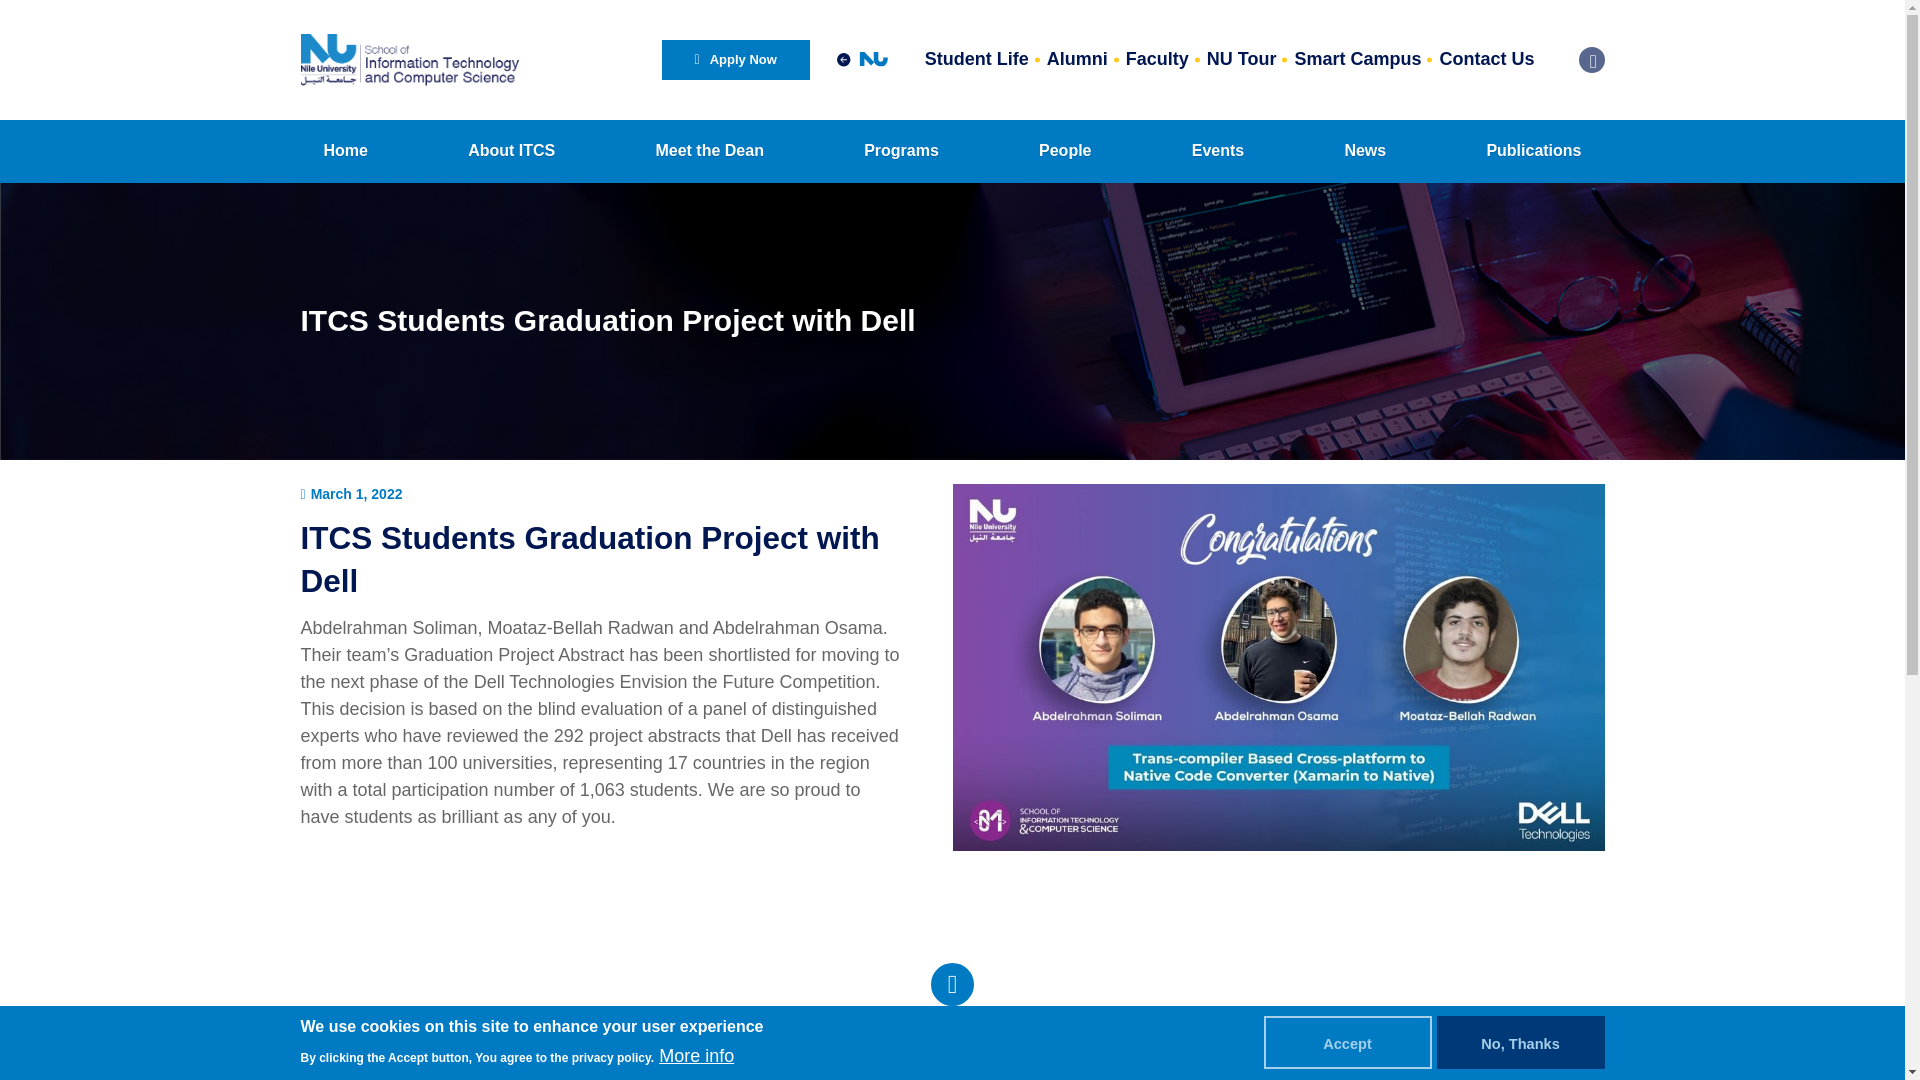  What do you see at coordinates (1364, 150) in the screenshot?
I see `News` at bounding box center [1364, 150].